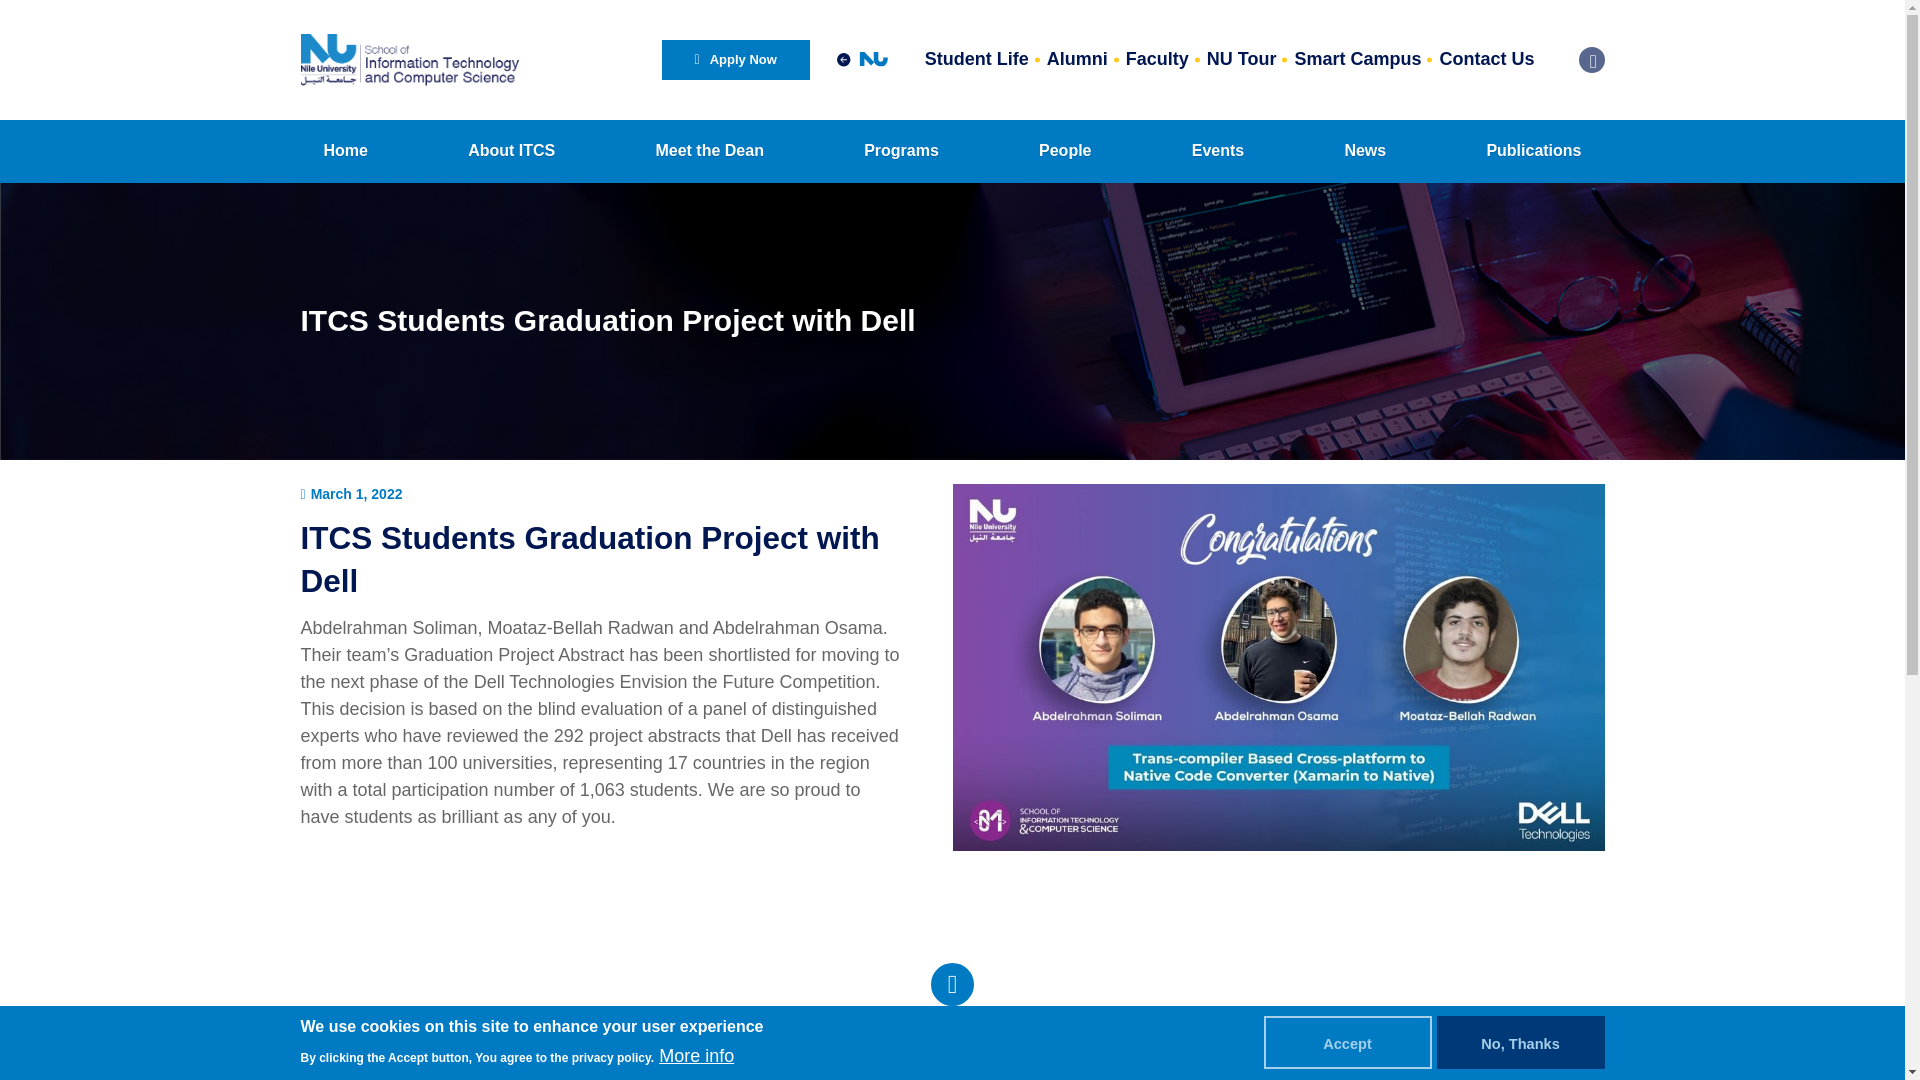  What do you see at coordinates (1364, 150) in the screenshot?
I see `News` at bounding box center [1364, 150].